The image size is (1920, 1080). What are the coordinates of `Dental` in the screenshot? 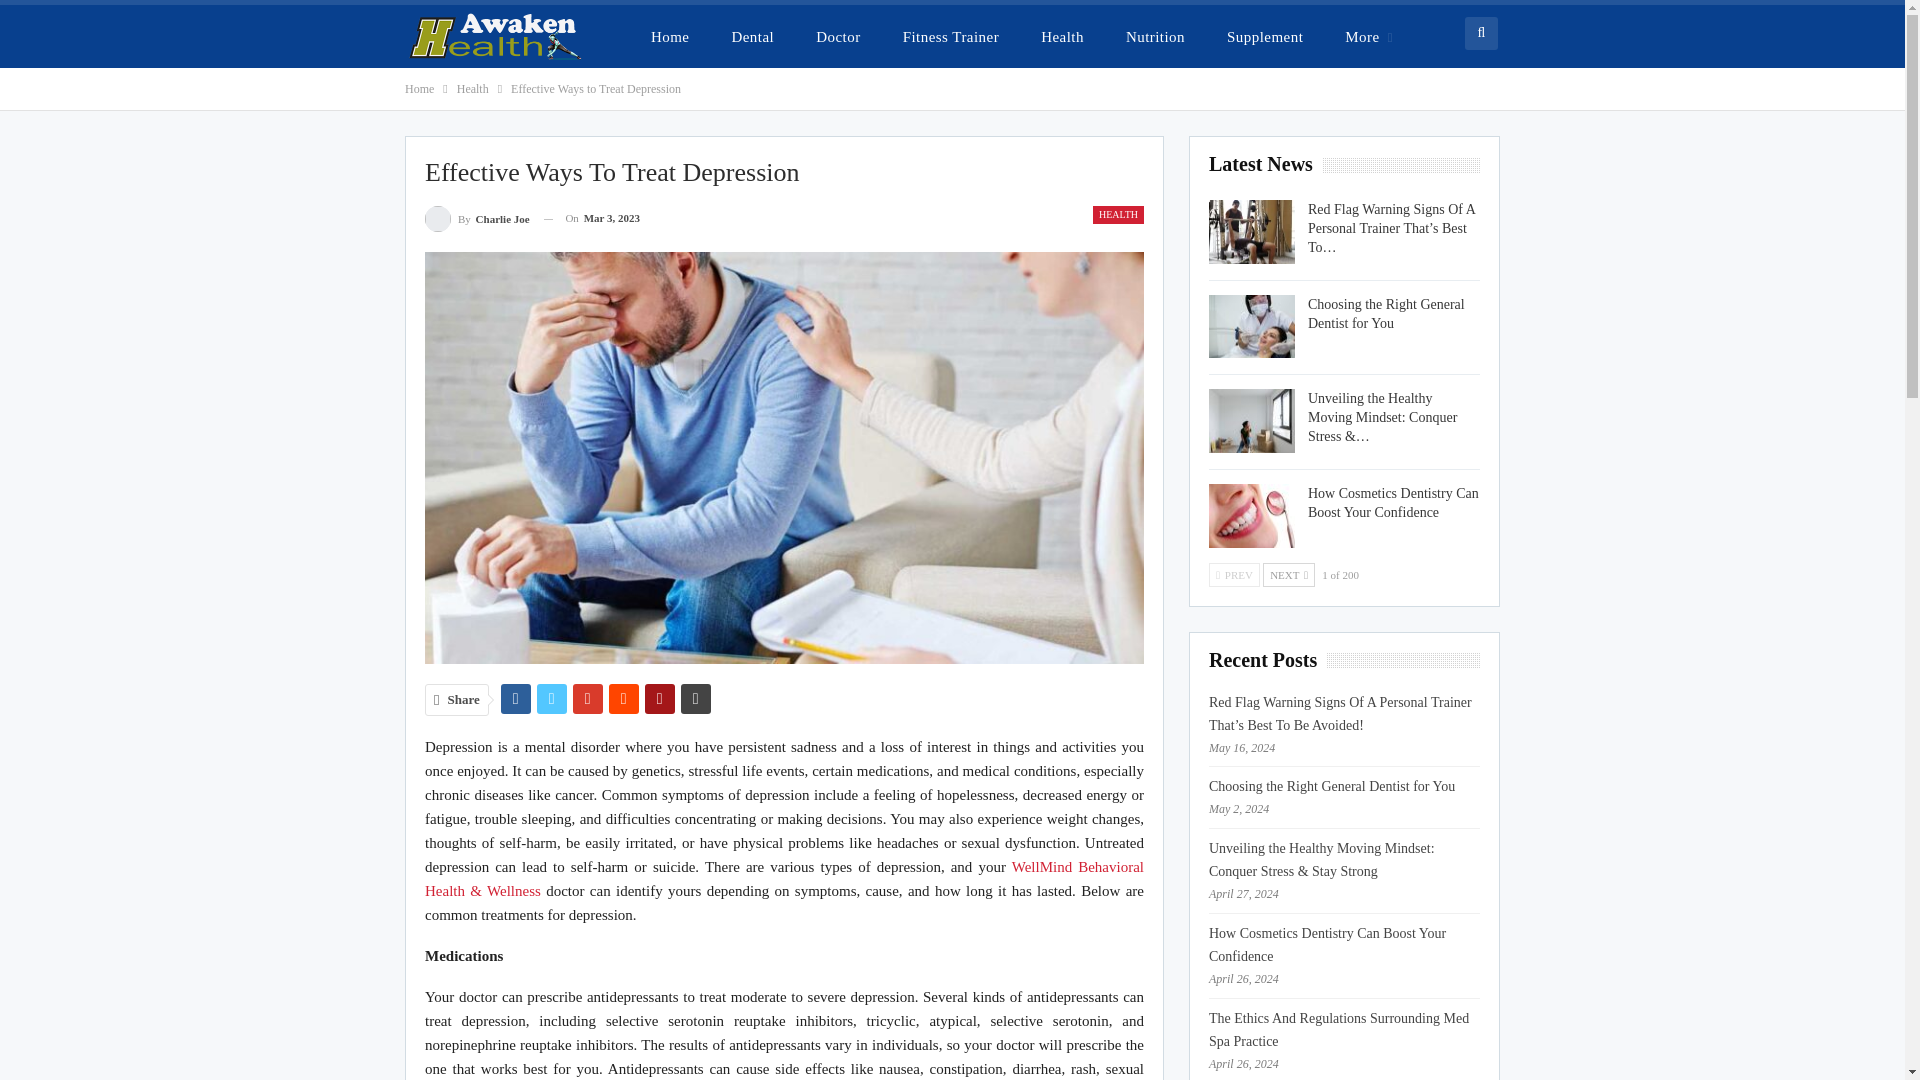 It's located at (752, 36).